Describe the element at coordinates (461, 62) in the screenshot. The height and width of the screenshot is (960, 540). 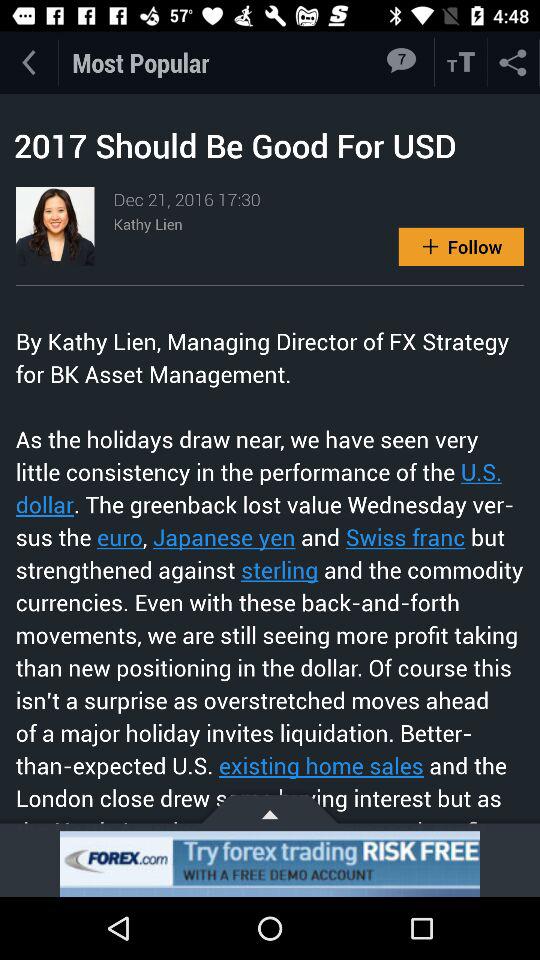
I see `change text size` at that location.